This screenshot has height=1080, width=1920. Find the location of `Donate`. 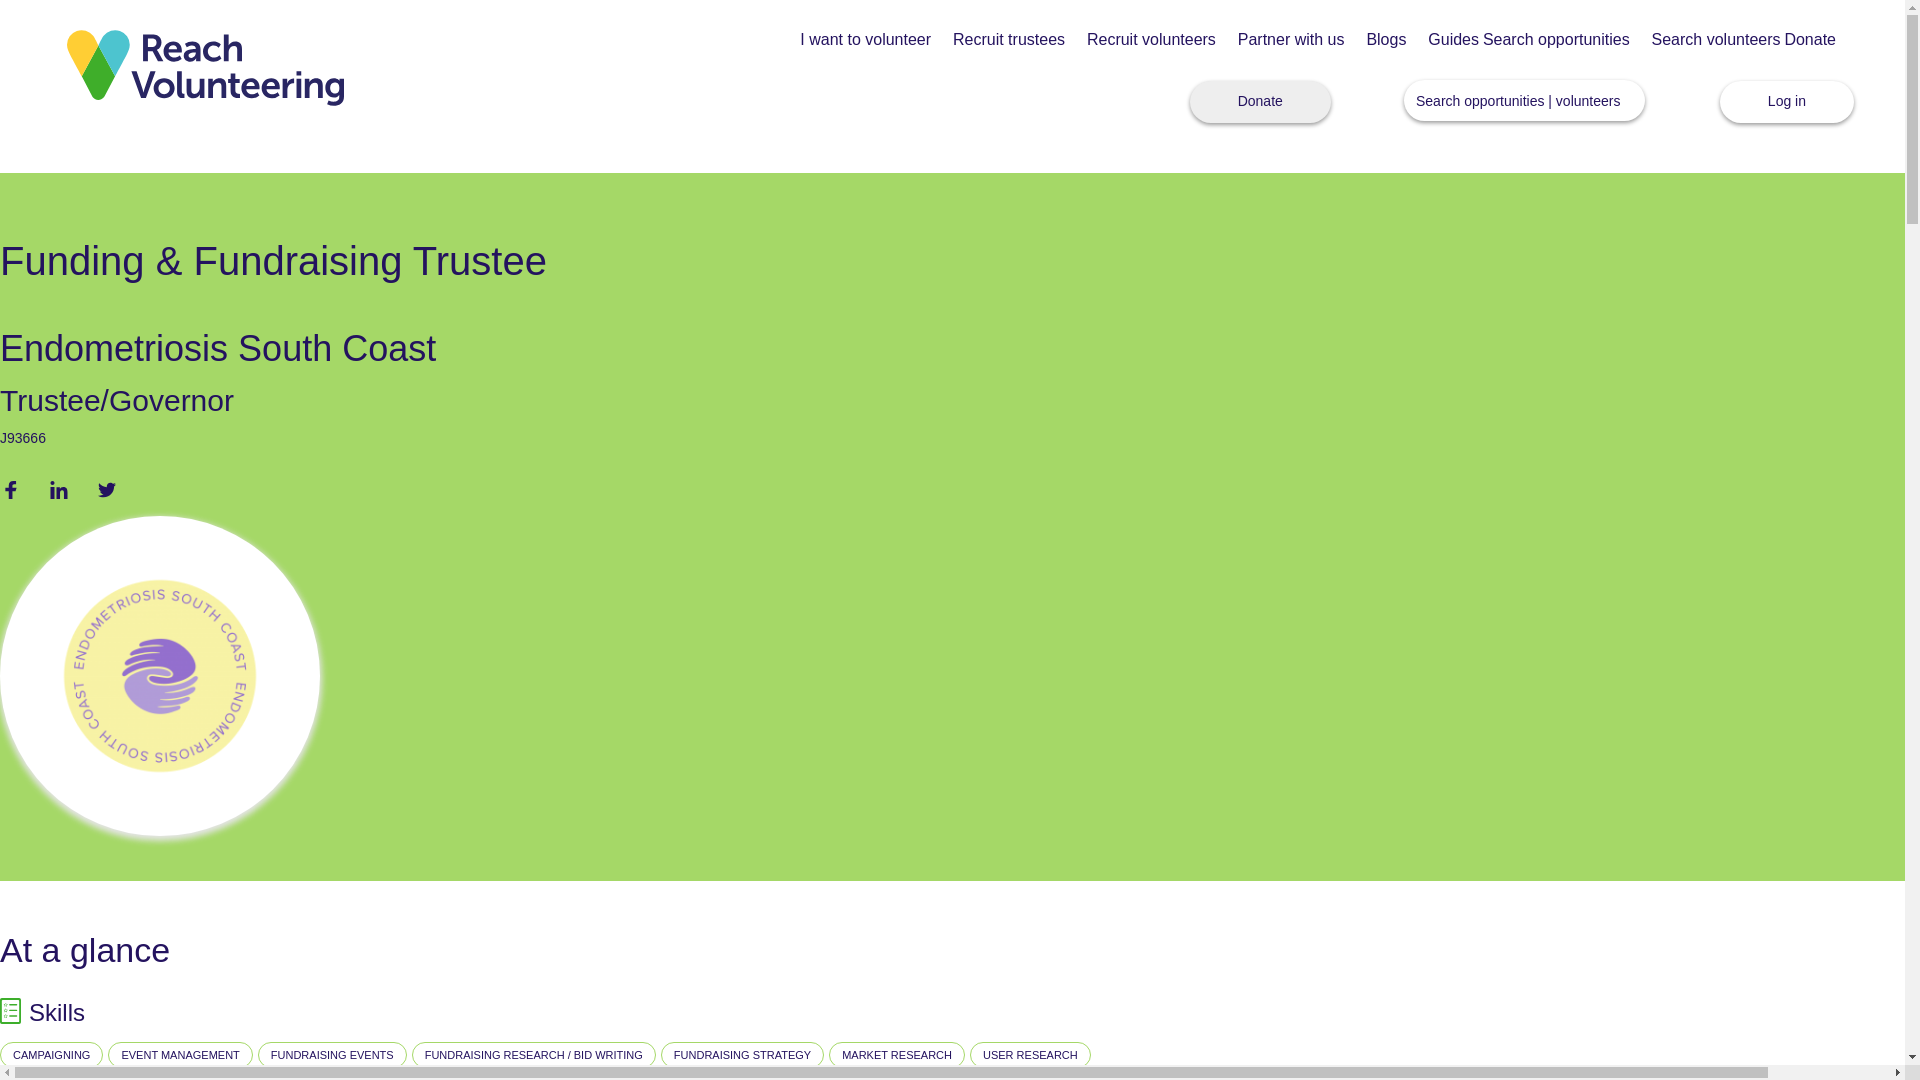

Donate is located at coordinates (1809, 40).